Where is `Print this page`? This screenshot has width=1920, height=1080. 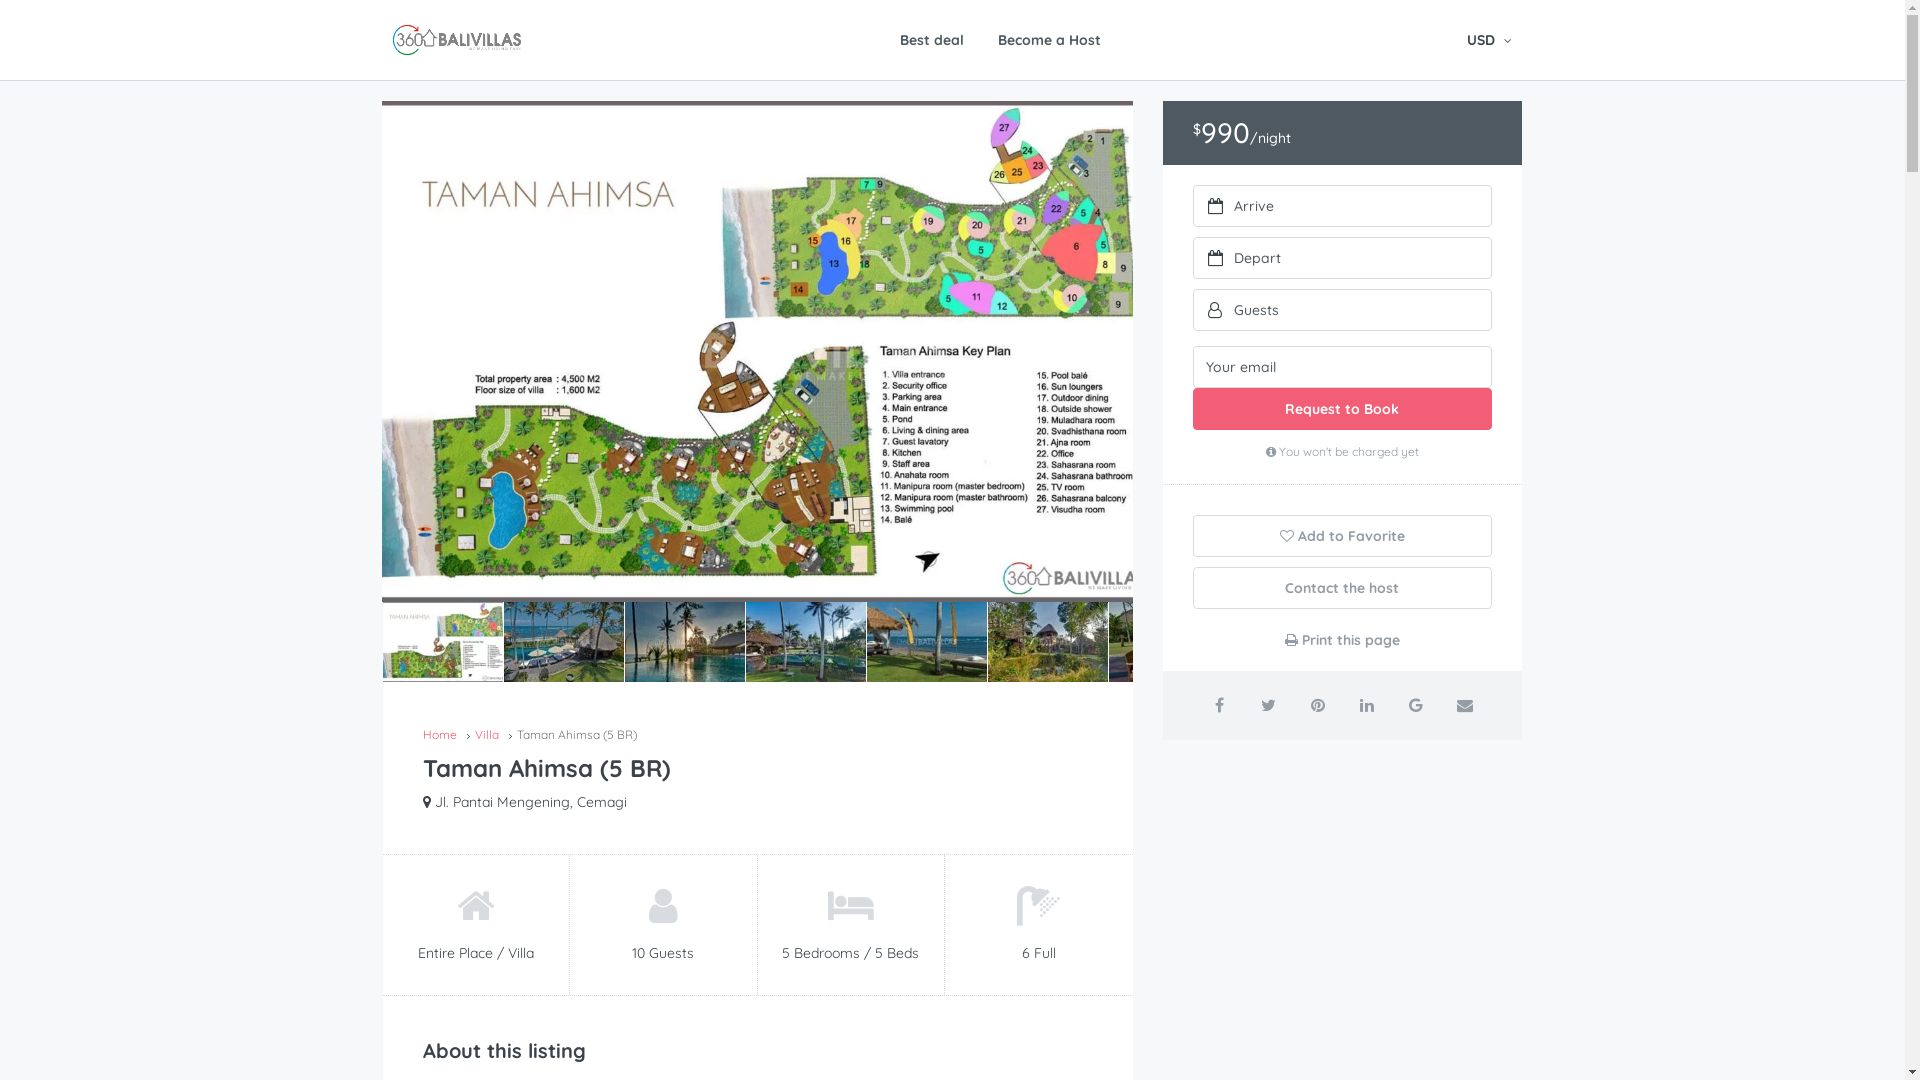 Print this page is located at coordinates (1342, 640).